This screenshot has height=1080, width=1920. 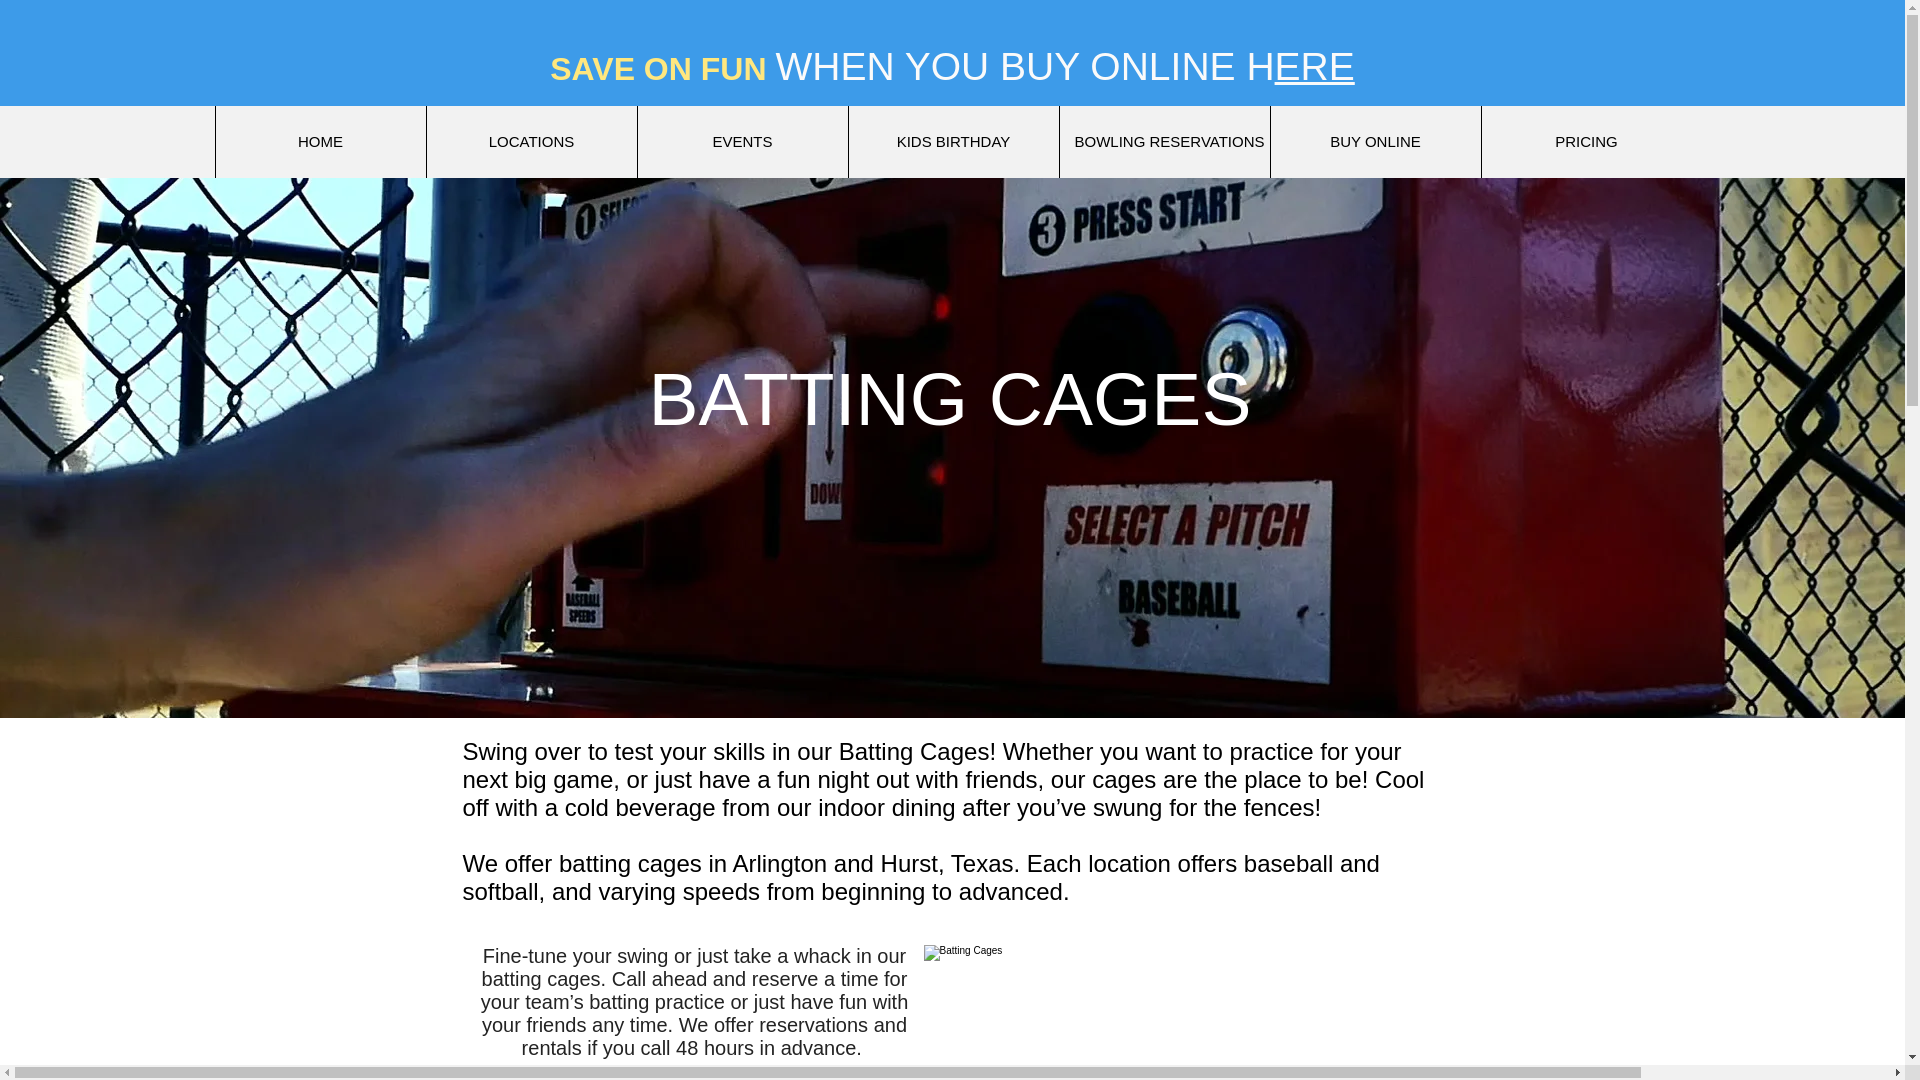 I want to click on LOCATIONS, so click(x=532, y=142).